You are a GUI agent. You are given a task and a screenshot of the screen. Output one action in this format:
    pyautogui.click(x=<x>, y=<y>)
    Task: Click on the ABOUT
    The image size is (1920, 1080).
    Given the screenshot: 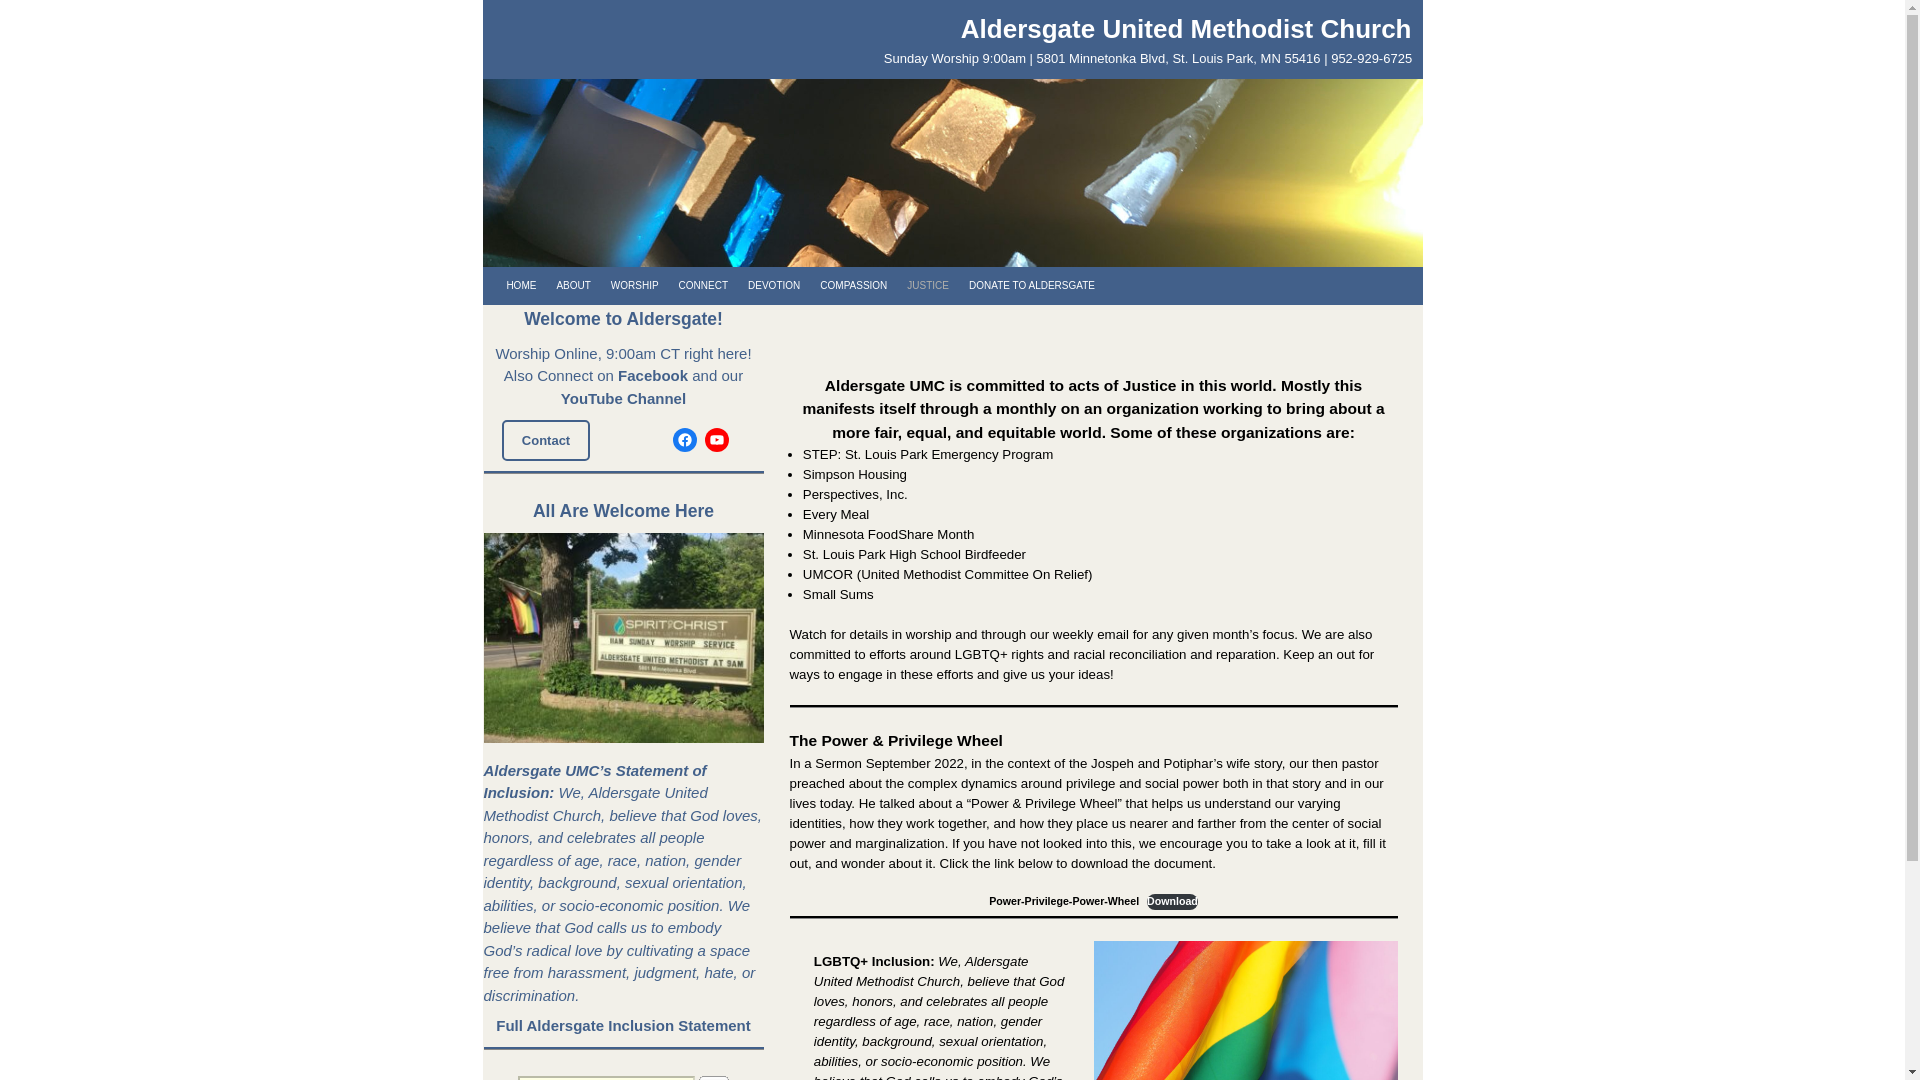 What is the action you would take?
    pyautogui.click(x=572, y=285)
    